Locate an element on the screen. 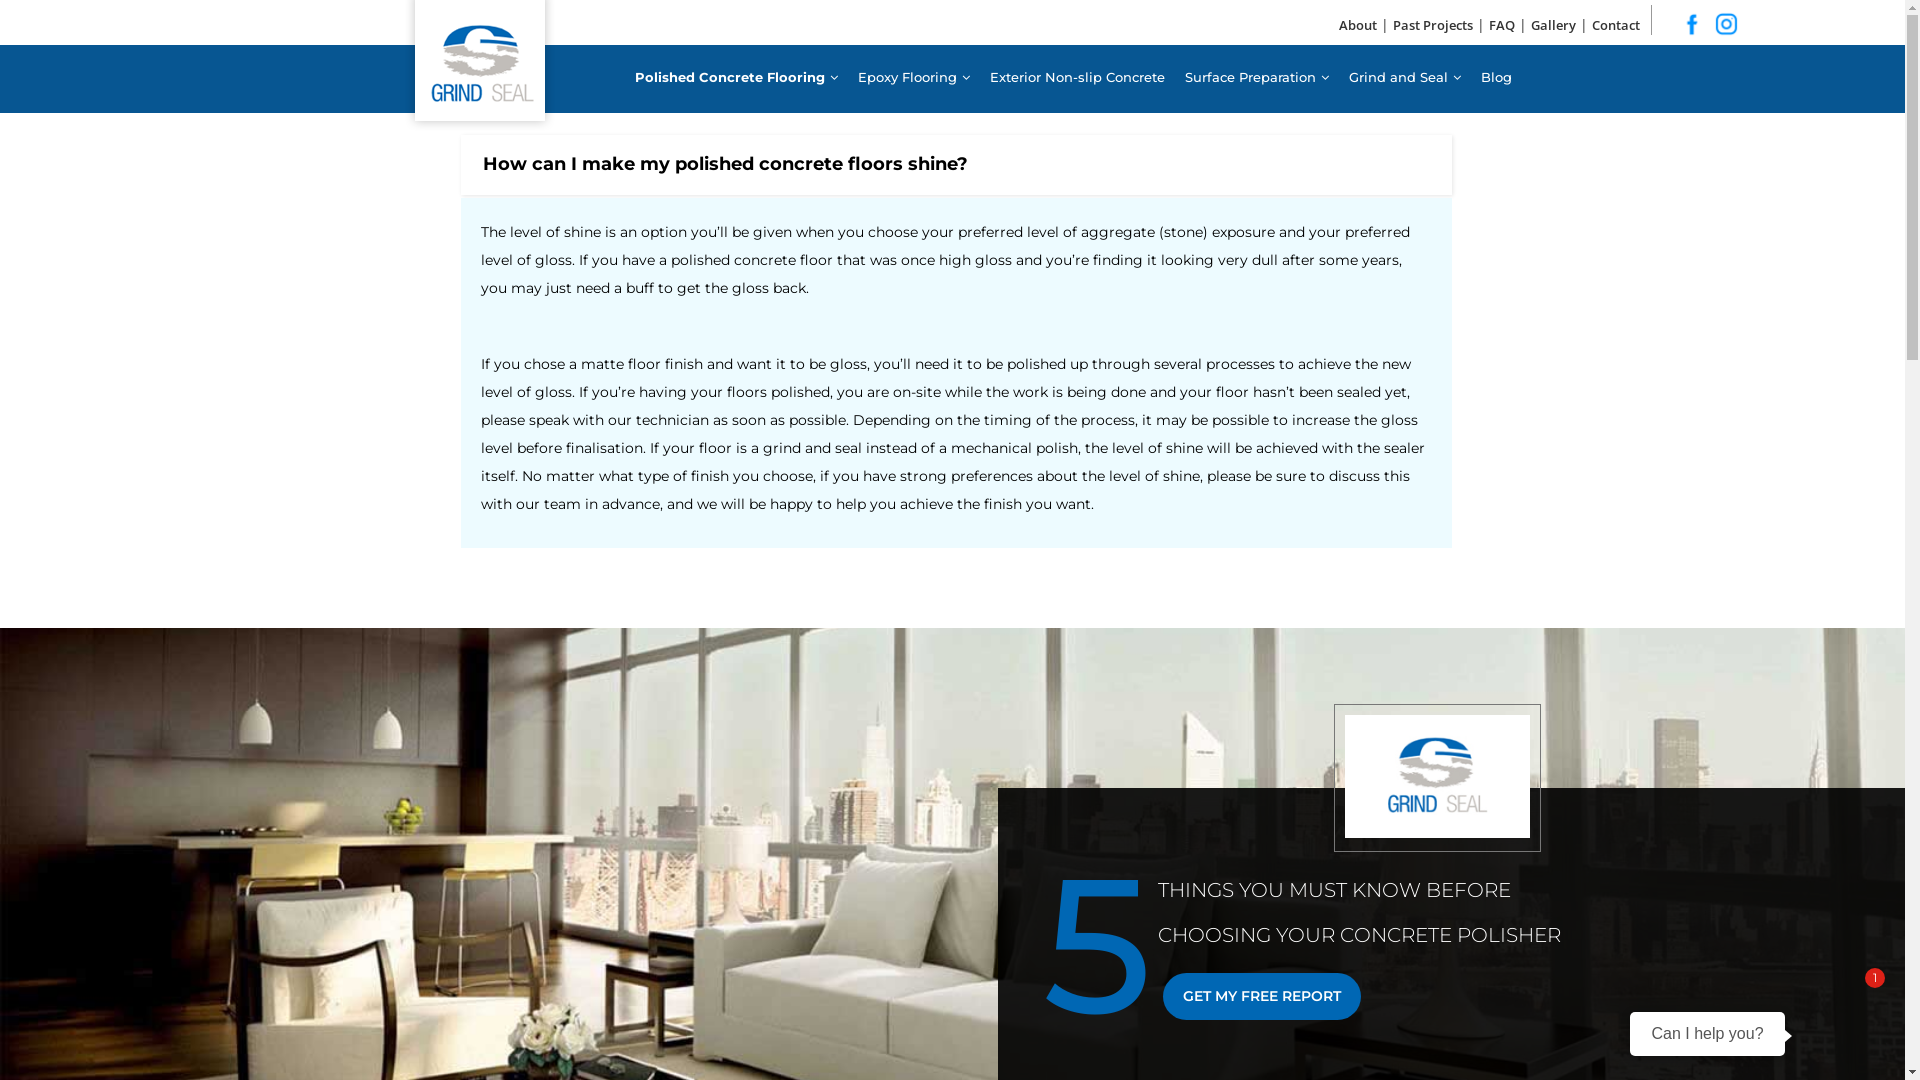 The width and height of the screenshot is (1920, 1080). Gallery is located at coordinates (1554, 25).